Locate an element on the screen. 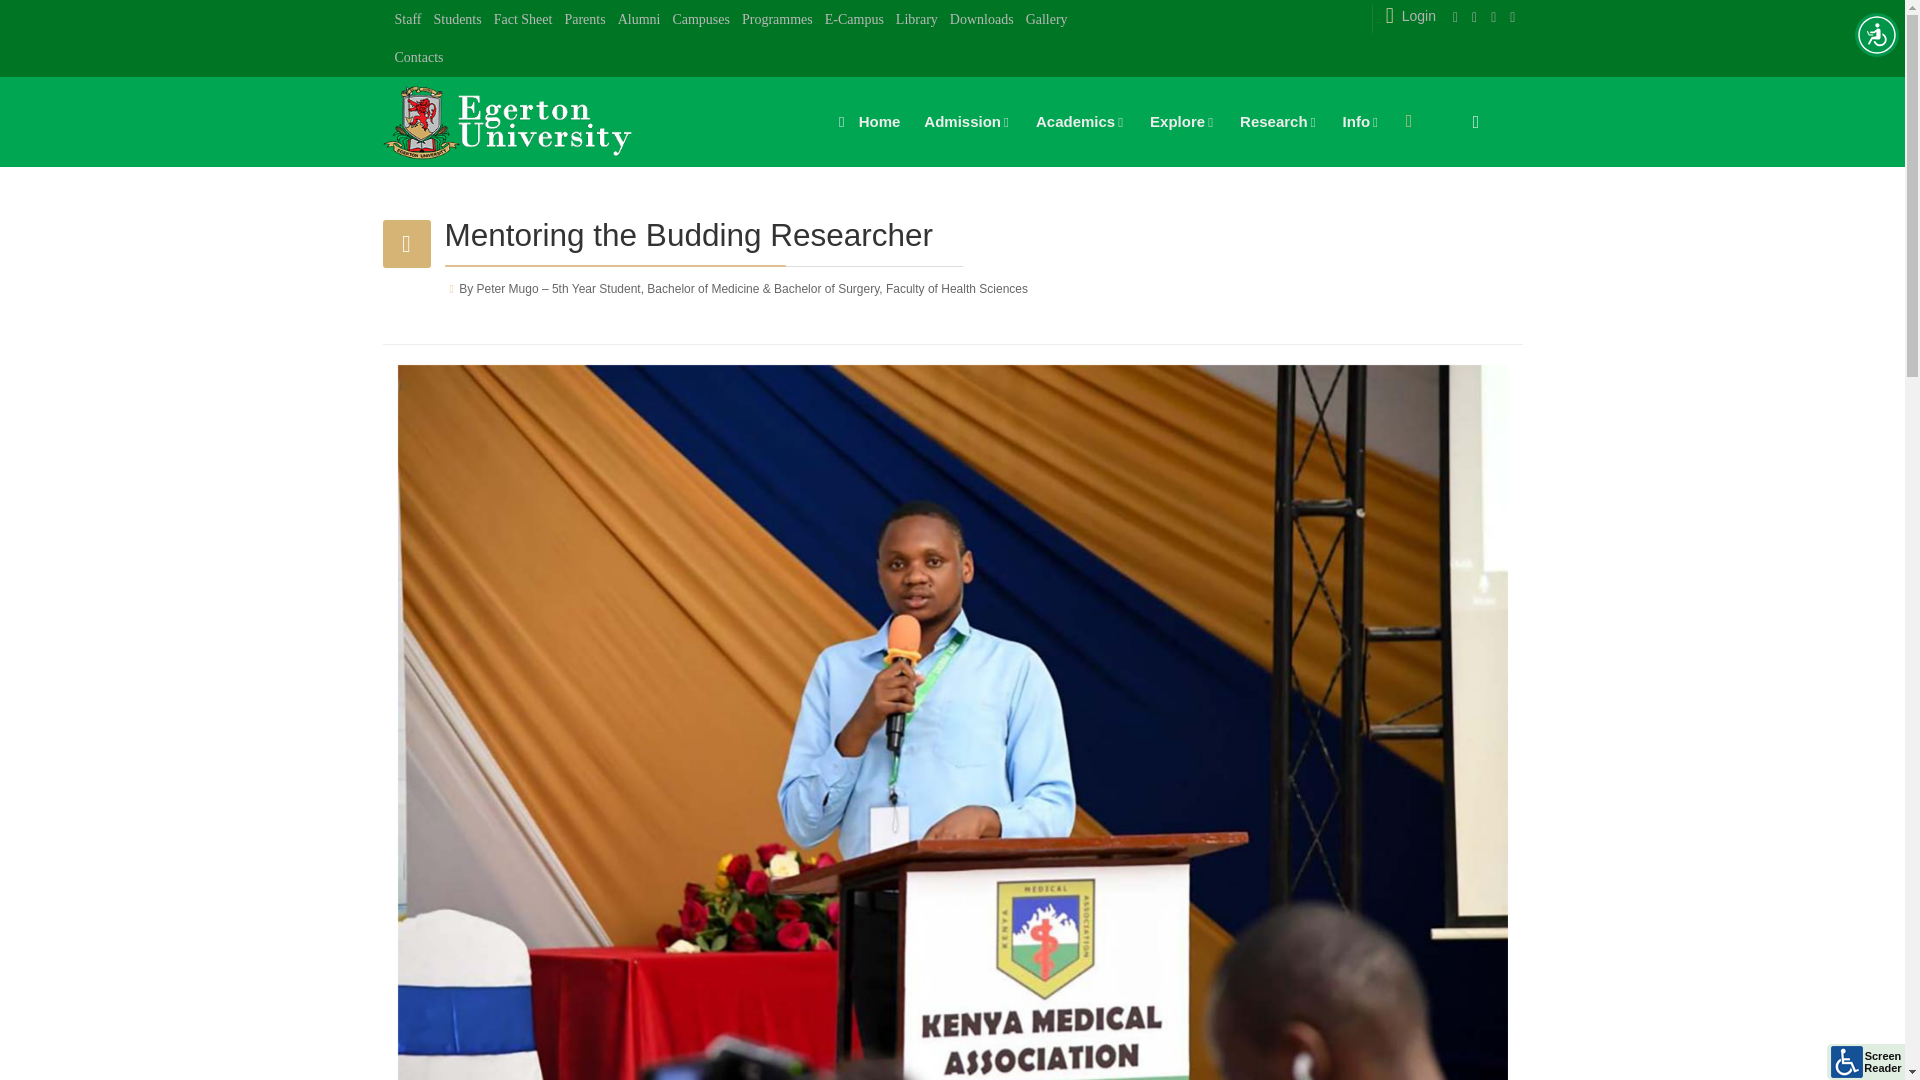 The image size is (1920, 1080). Home is located at coordinates (864, 122).